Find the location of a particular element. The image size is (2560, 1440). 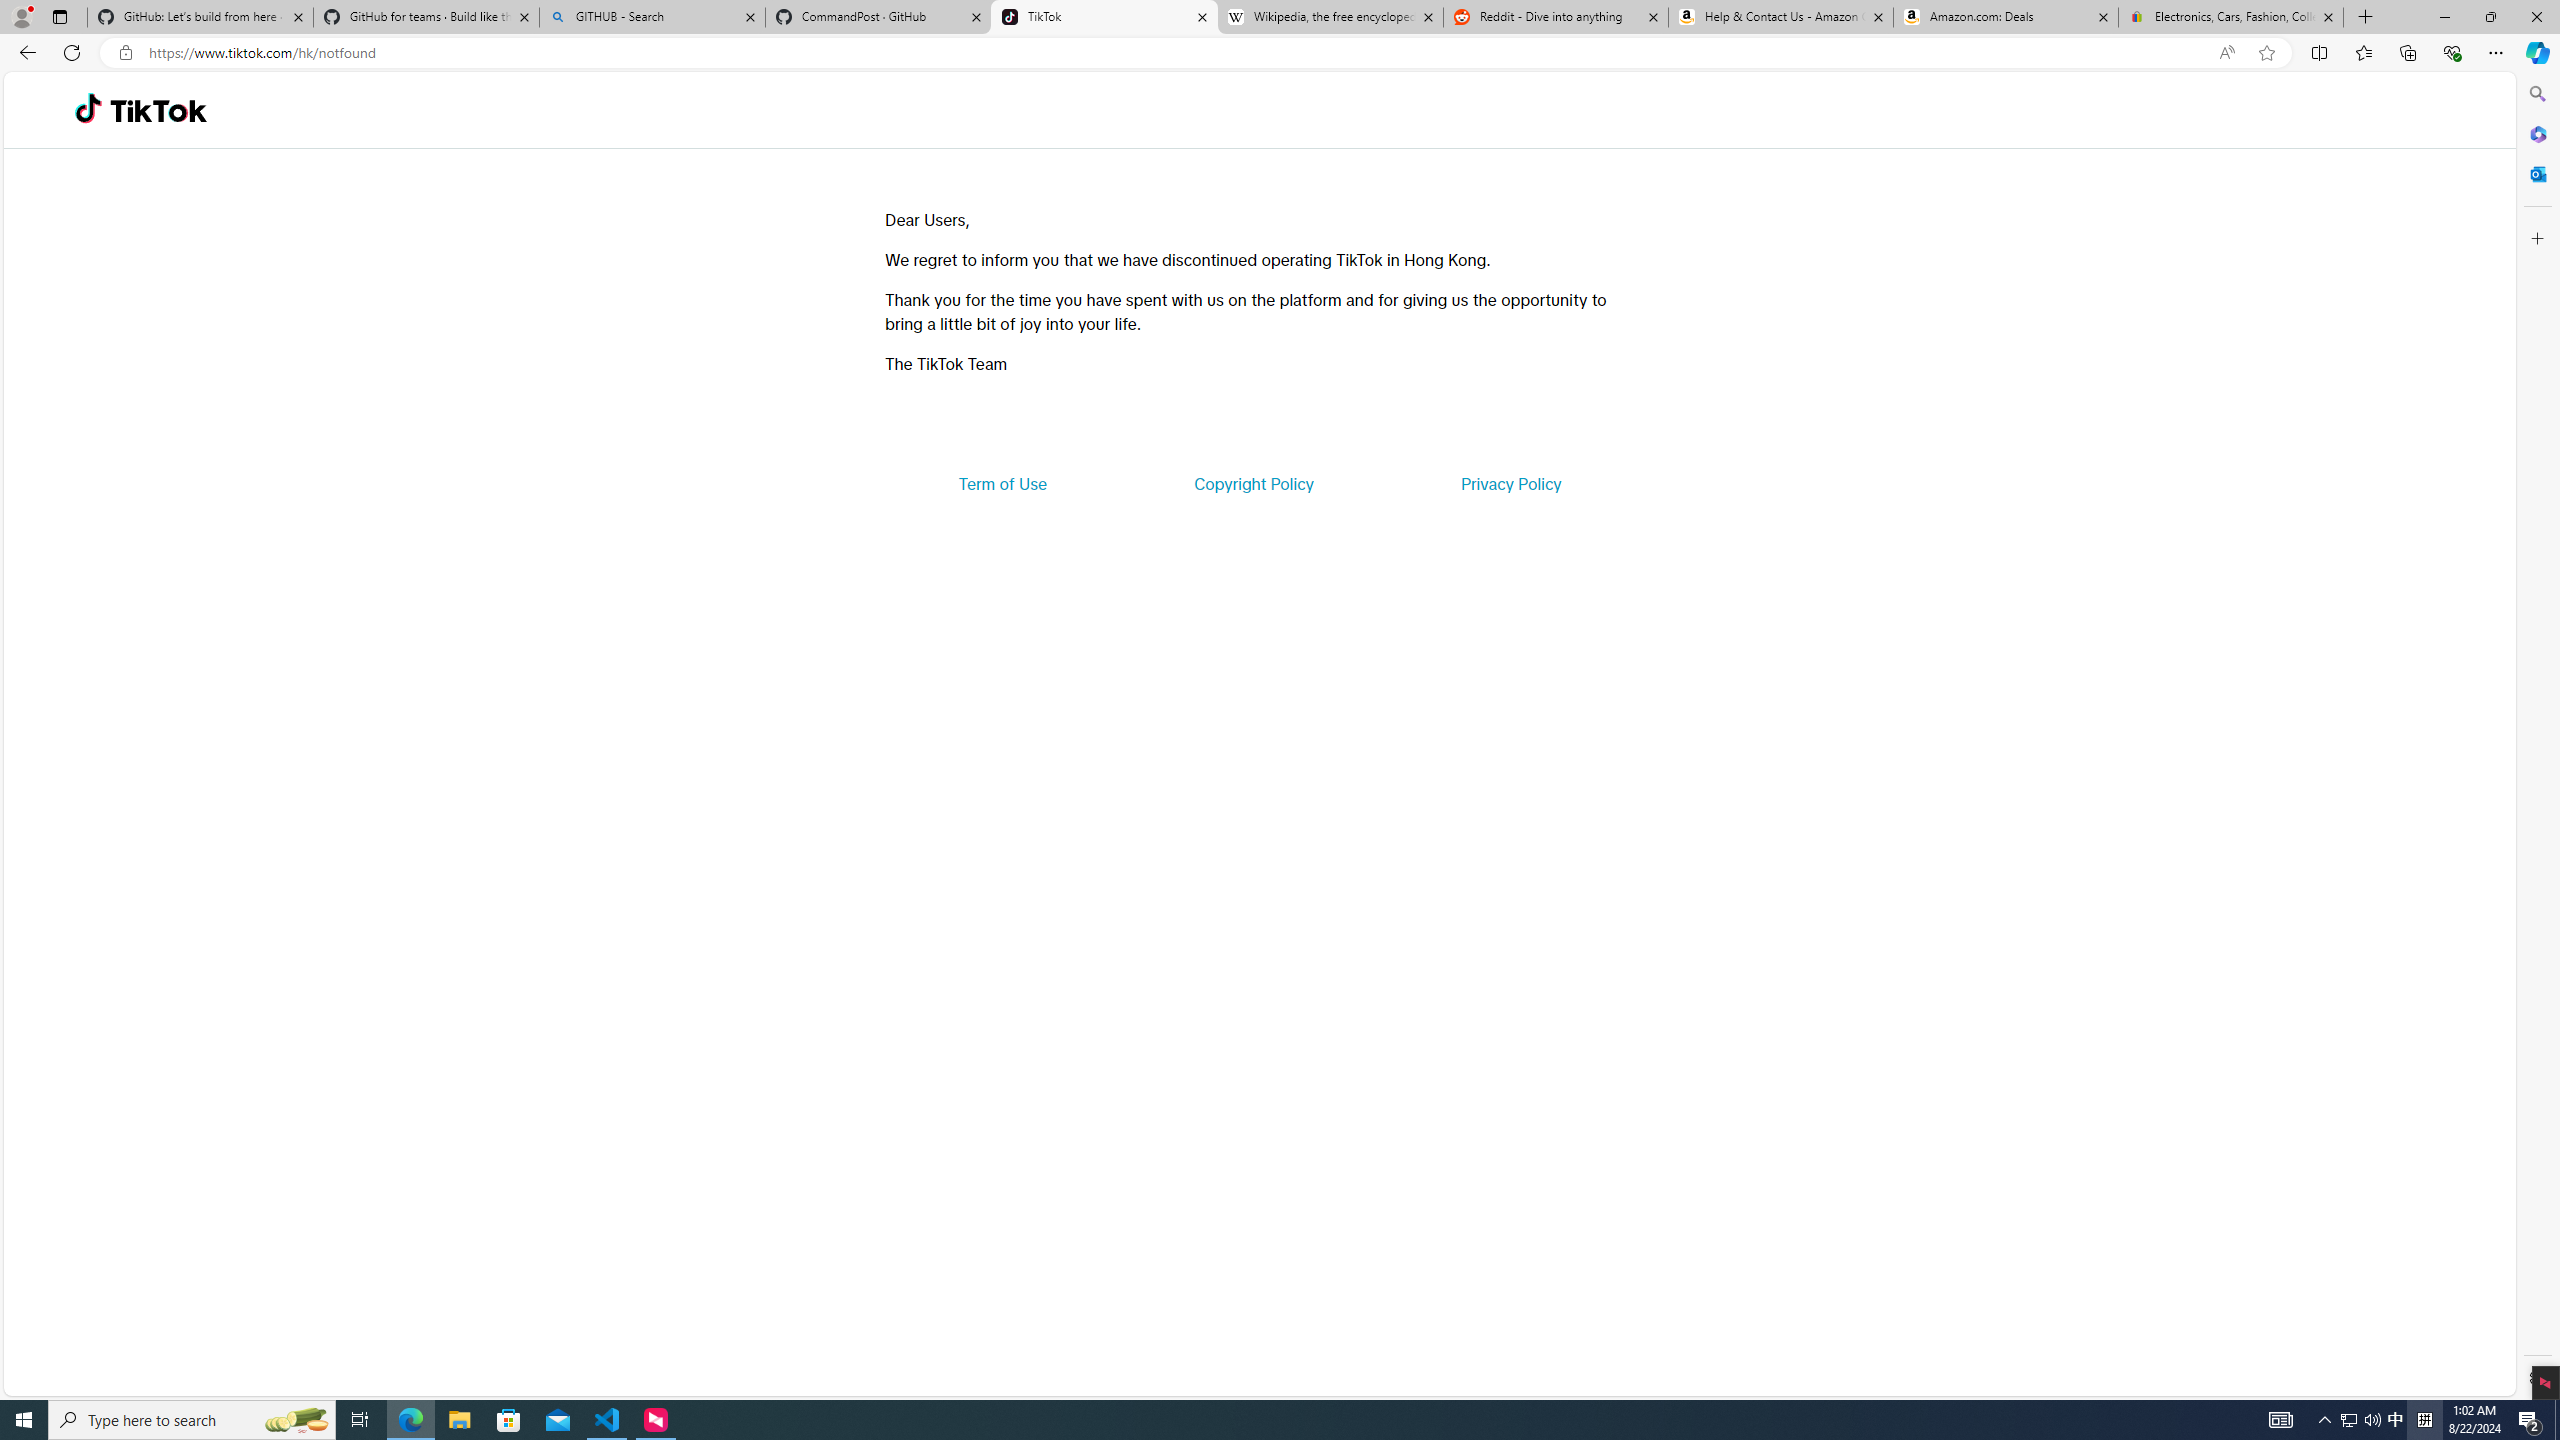

Help & Contact Us - Amazon Customer Service is located at coordinates (1780, 17).